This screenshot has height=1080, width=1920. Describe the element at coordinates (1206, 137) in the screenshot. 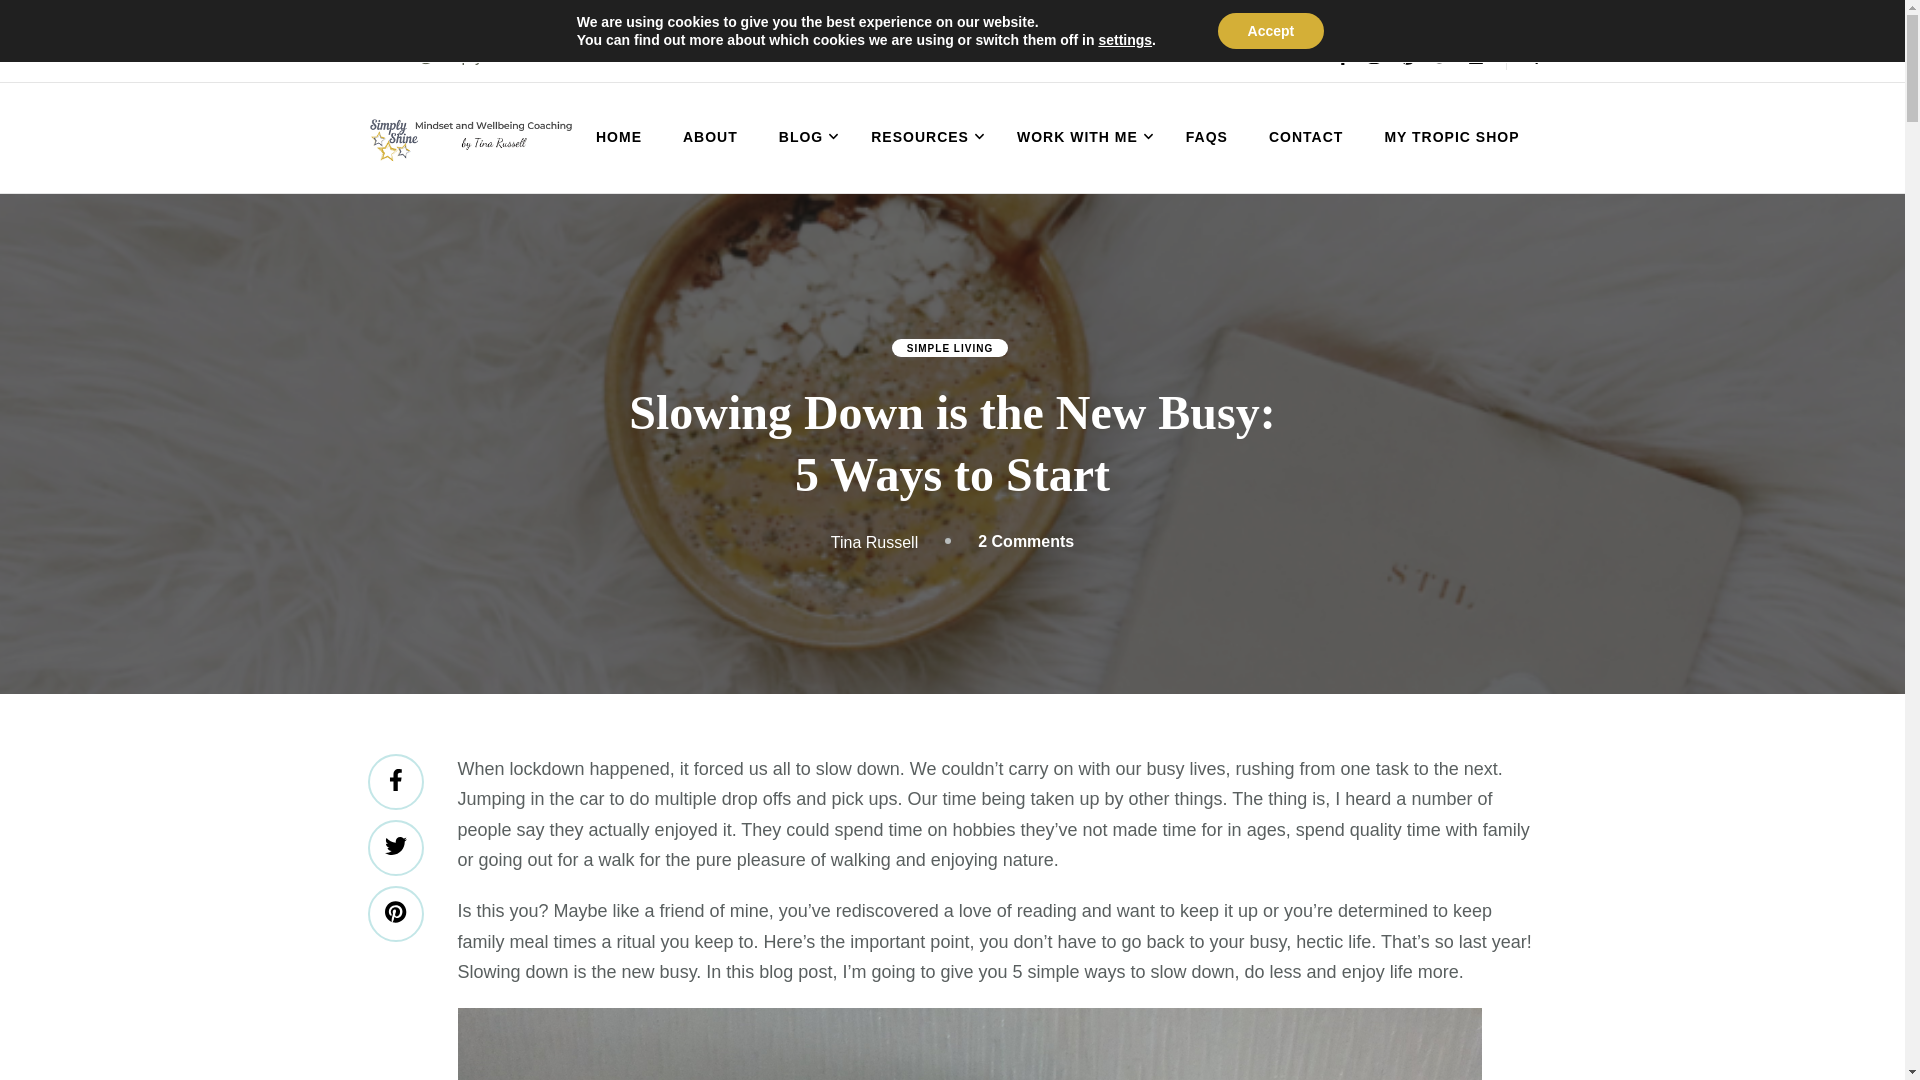

I see `FAQS` at that location.